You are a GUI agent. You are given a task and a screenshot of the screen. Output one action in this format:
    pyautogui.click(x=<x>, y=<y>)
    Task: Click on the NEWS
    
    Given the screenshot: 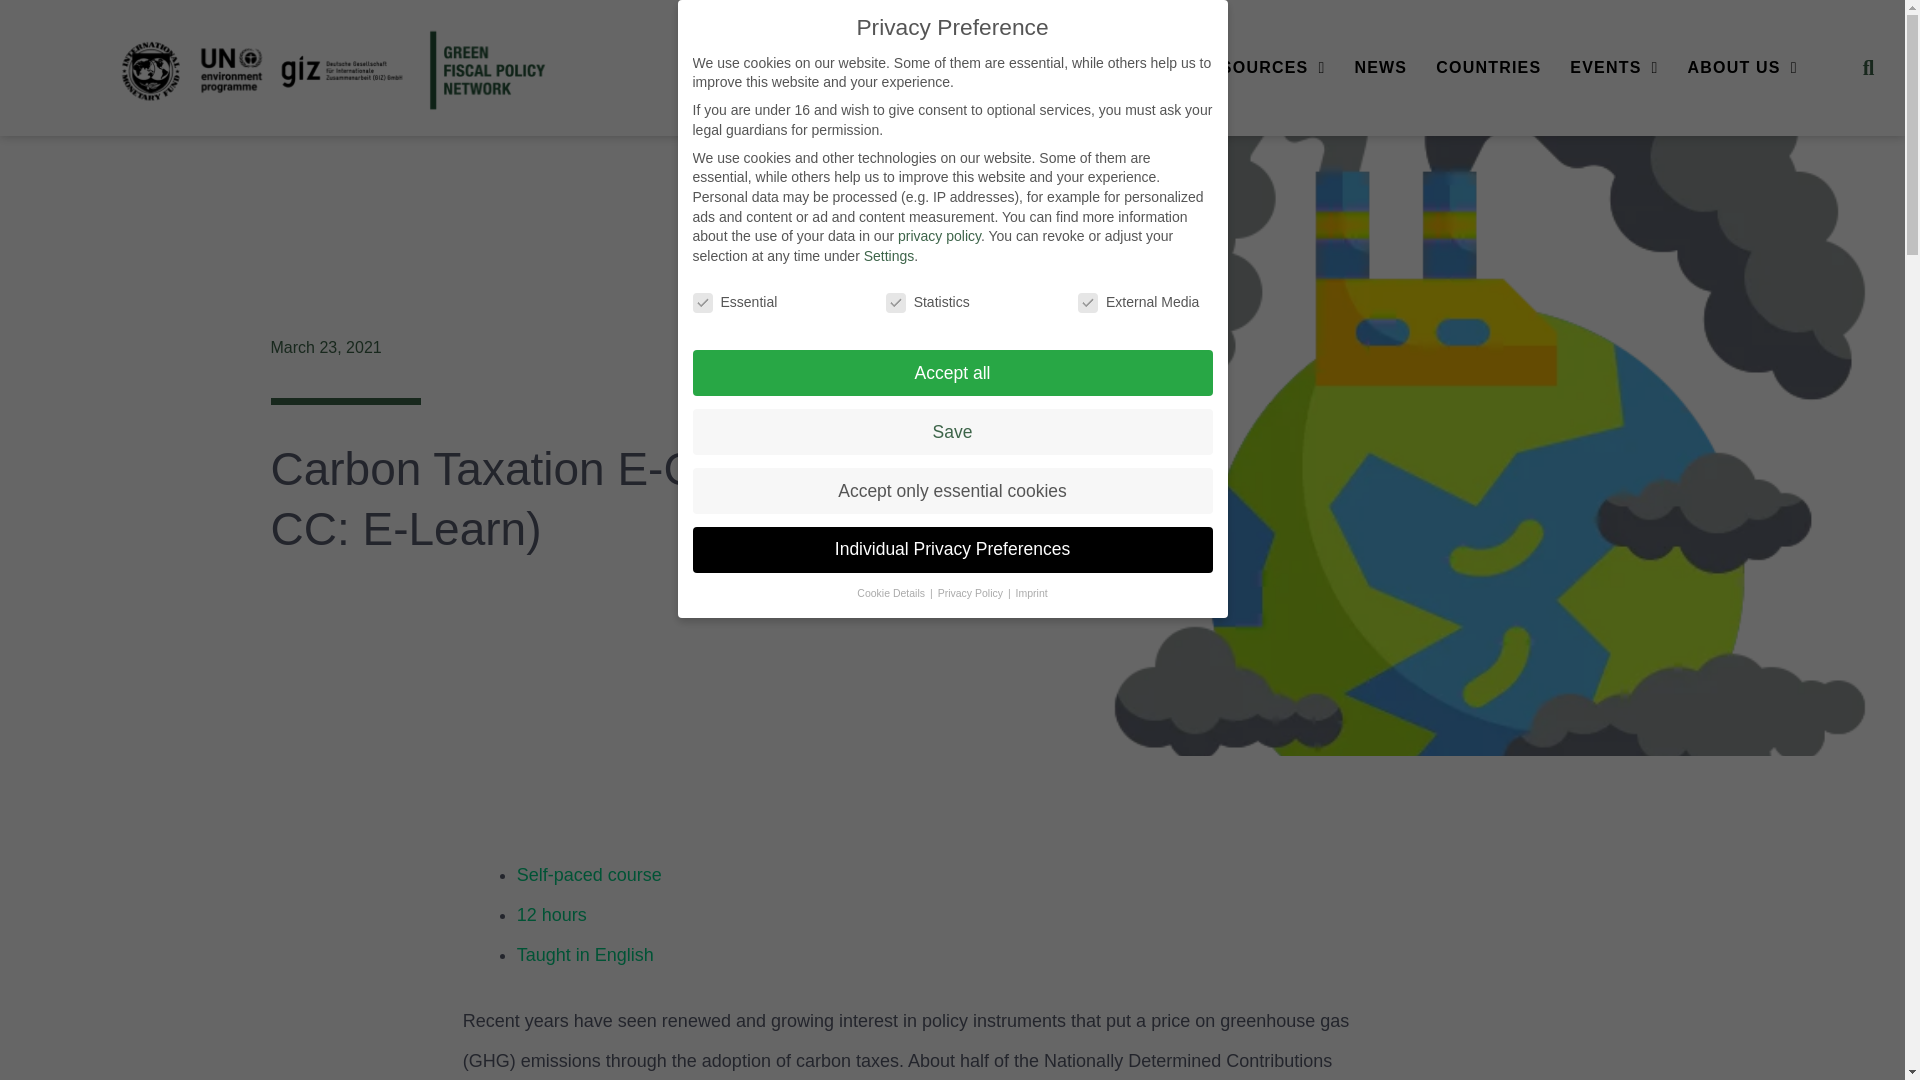 What is the action you would take?
    pyautogui.click(x=1380, y=68)
    